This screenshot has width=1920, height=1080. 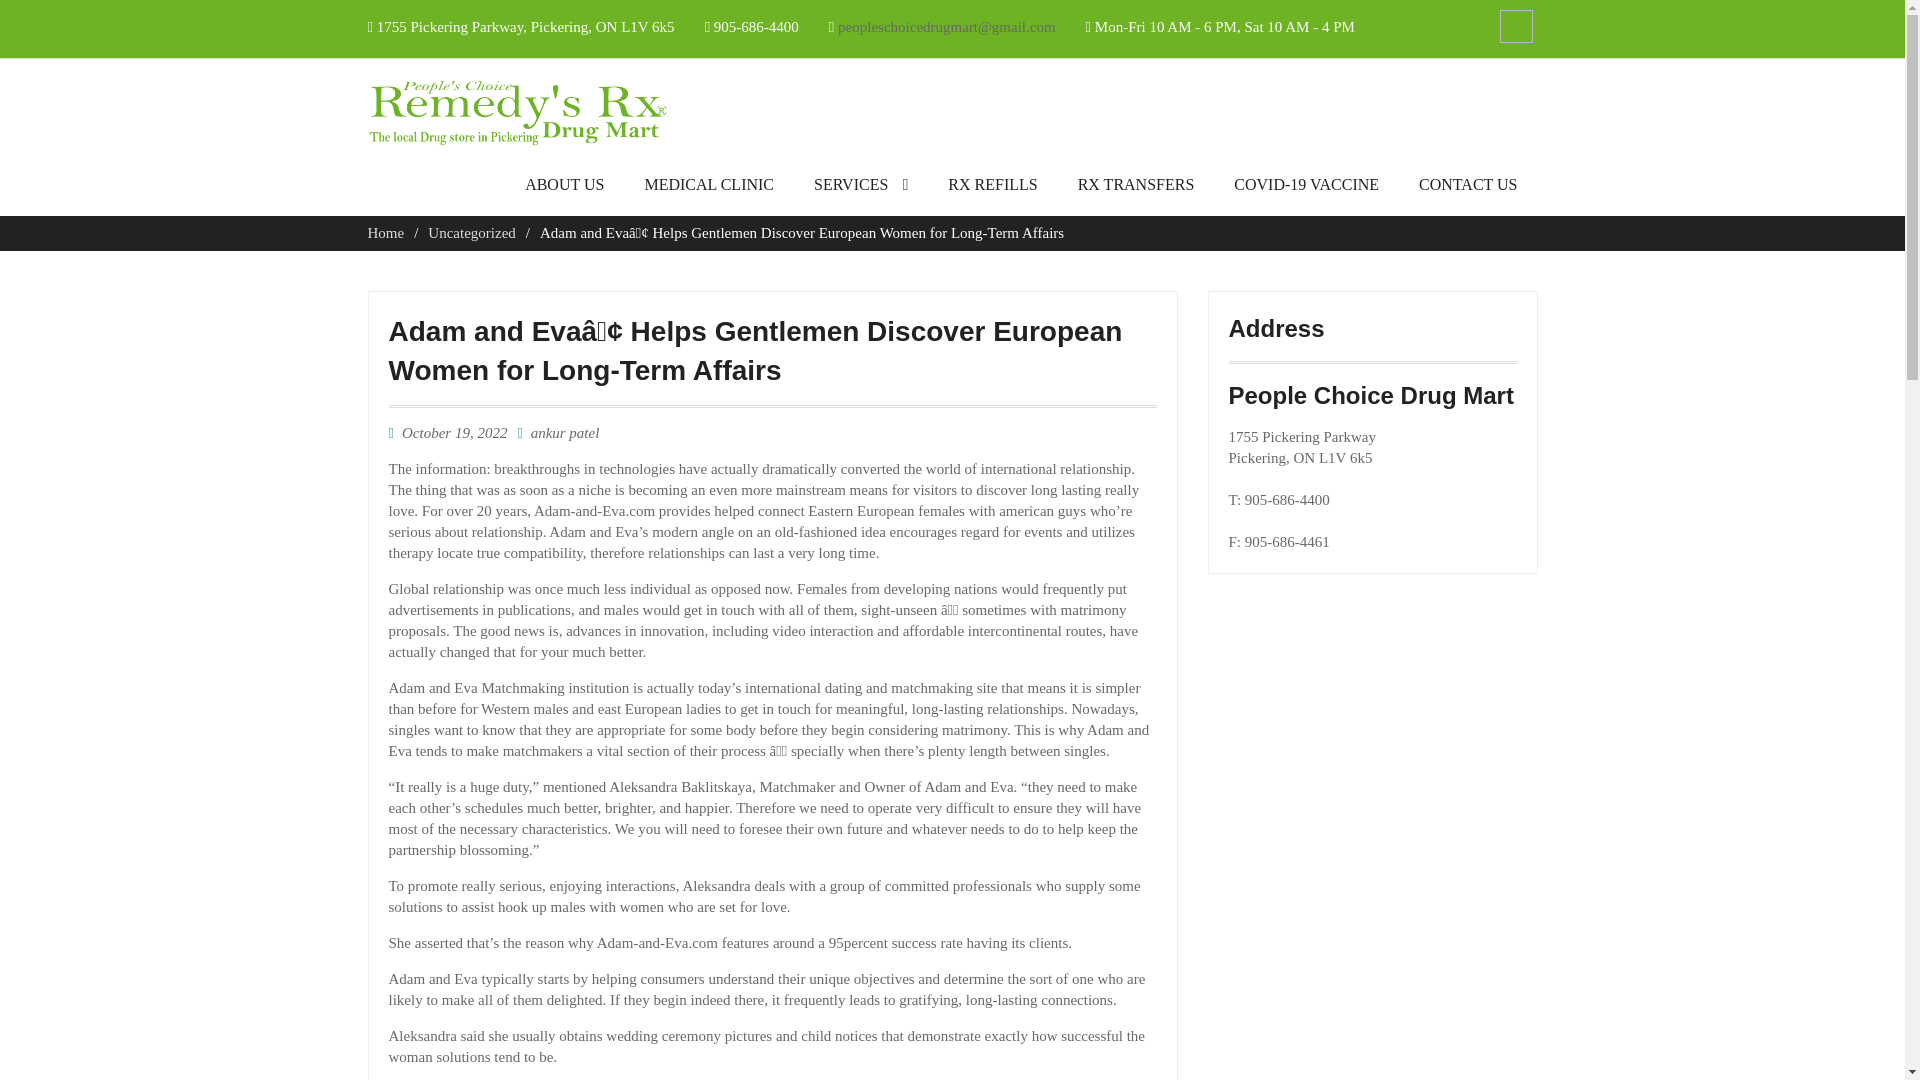 What do you see at coordinates (1468, 190) in the screenshot?
I see `CONTACT US` at bounding box center [1468, 190].